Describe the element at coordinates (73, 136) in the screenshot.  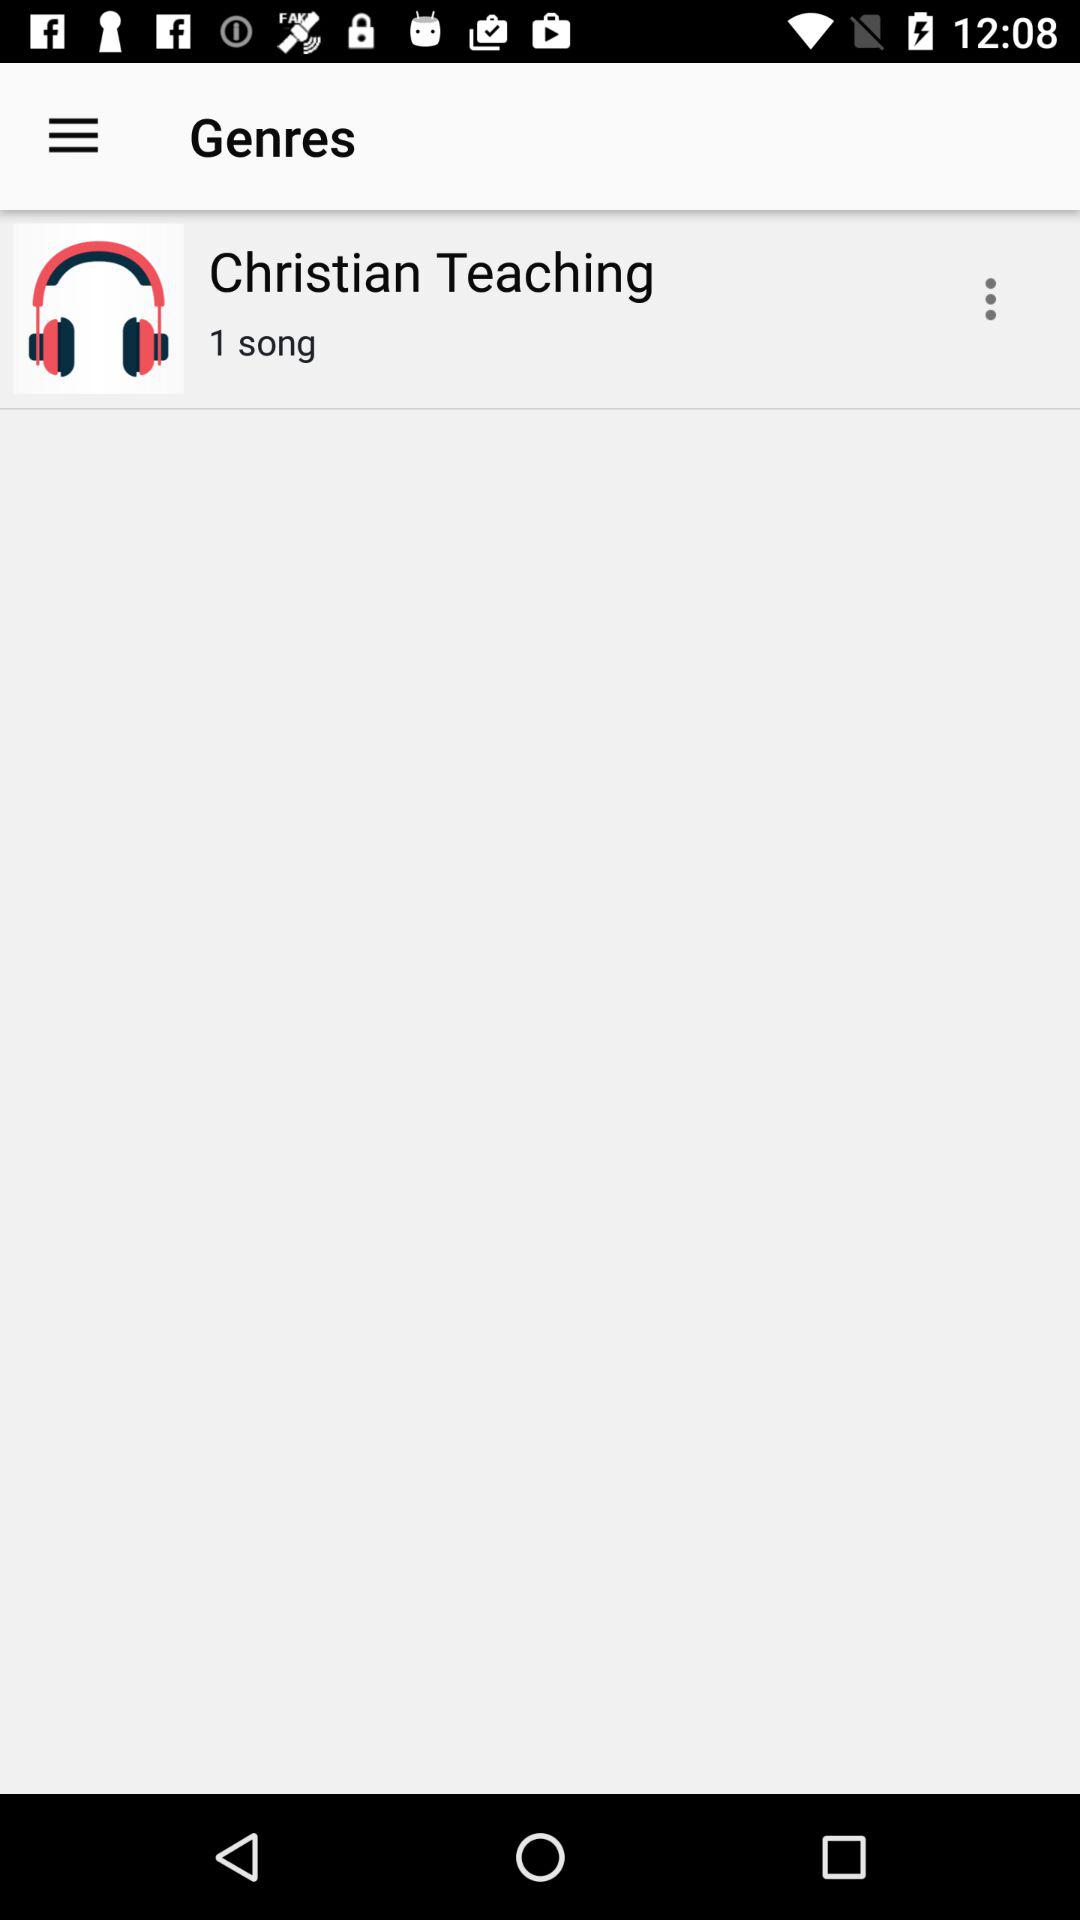
I see `choose icon next to christian teaching icon` at that location.